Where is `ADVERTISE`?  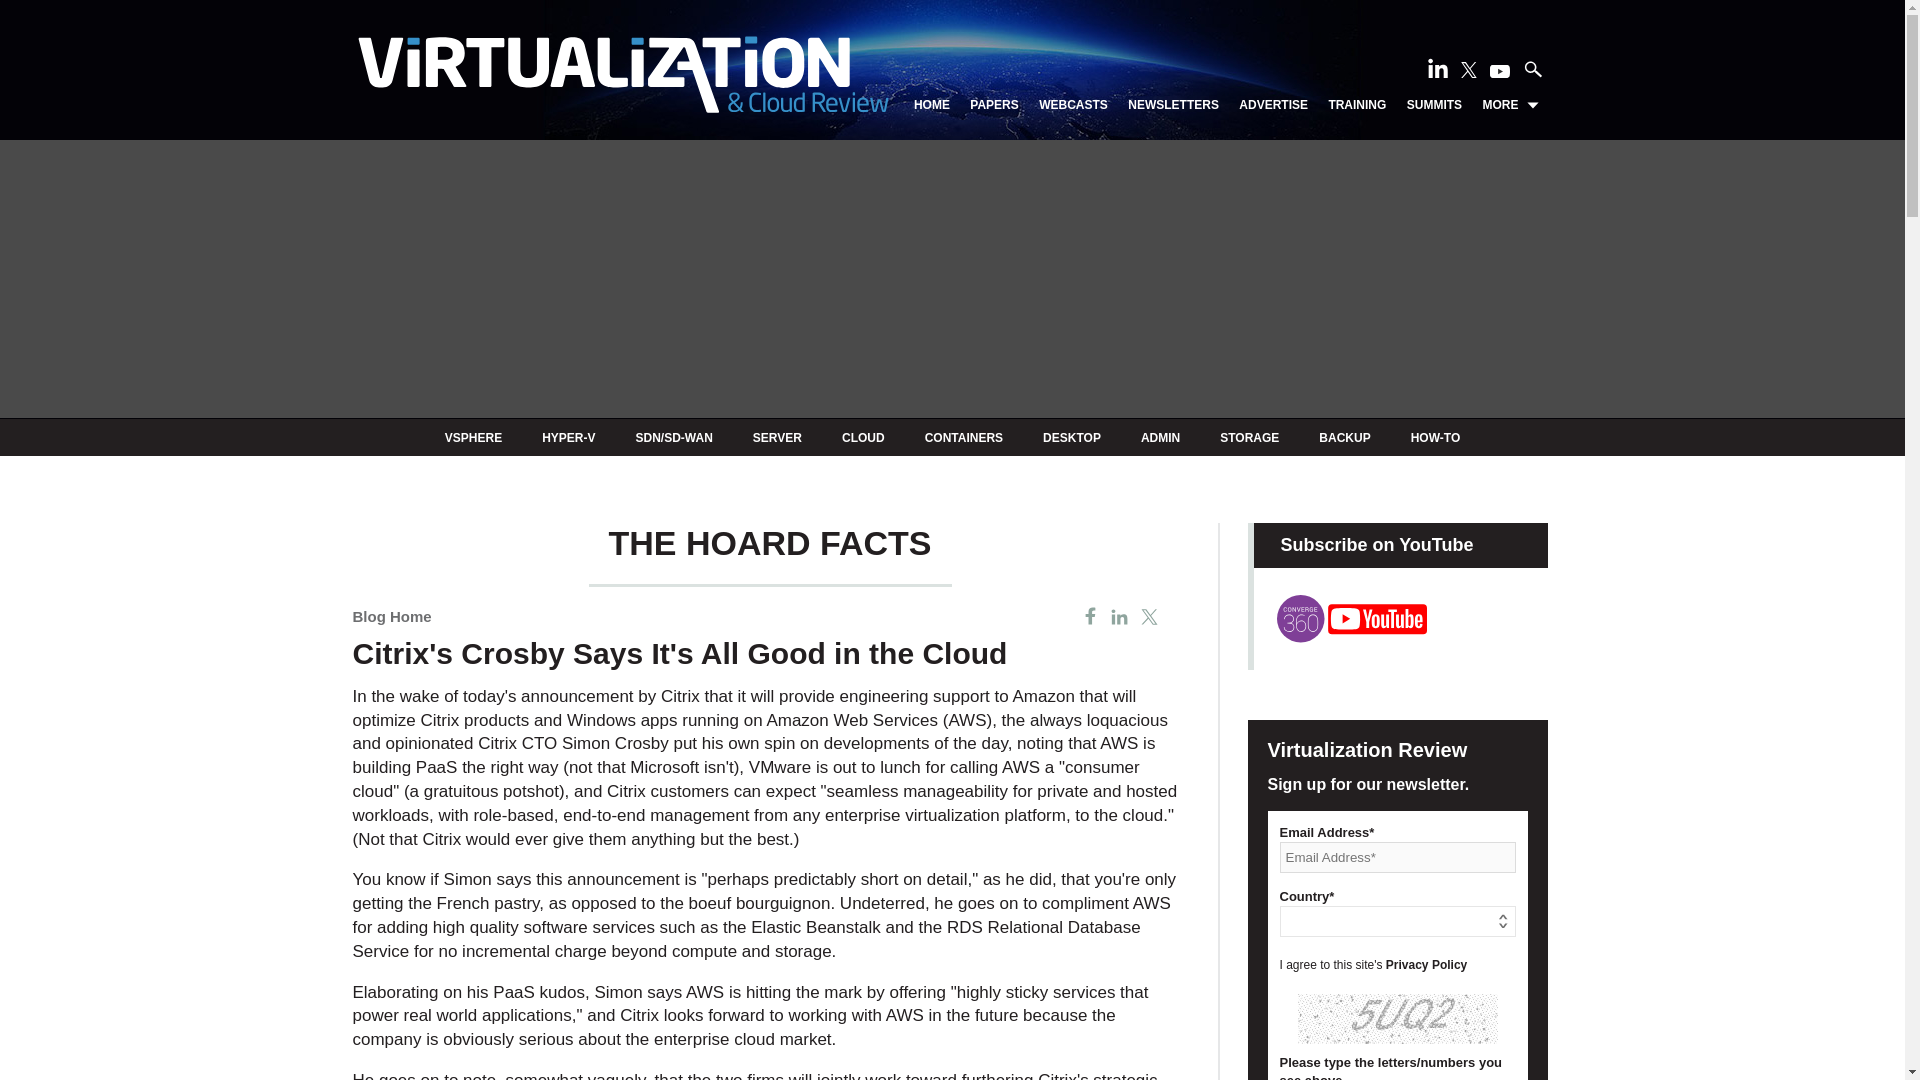
ADVERTISE is located at coordinates (1272, 105).